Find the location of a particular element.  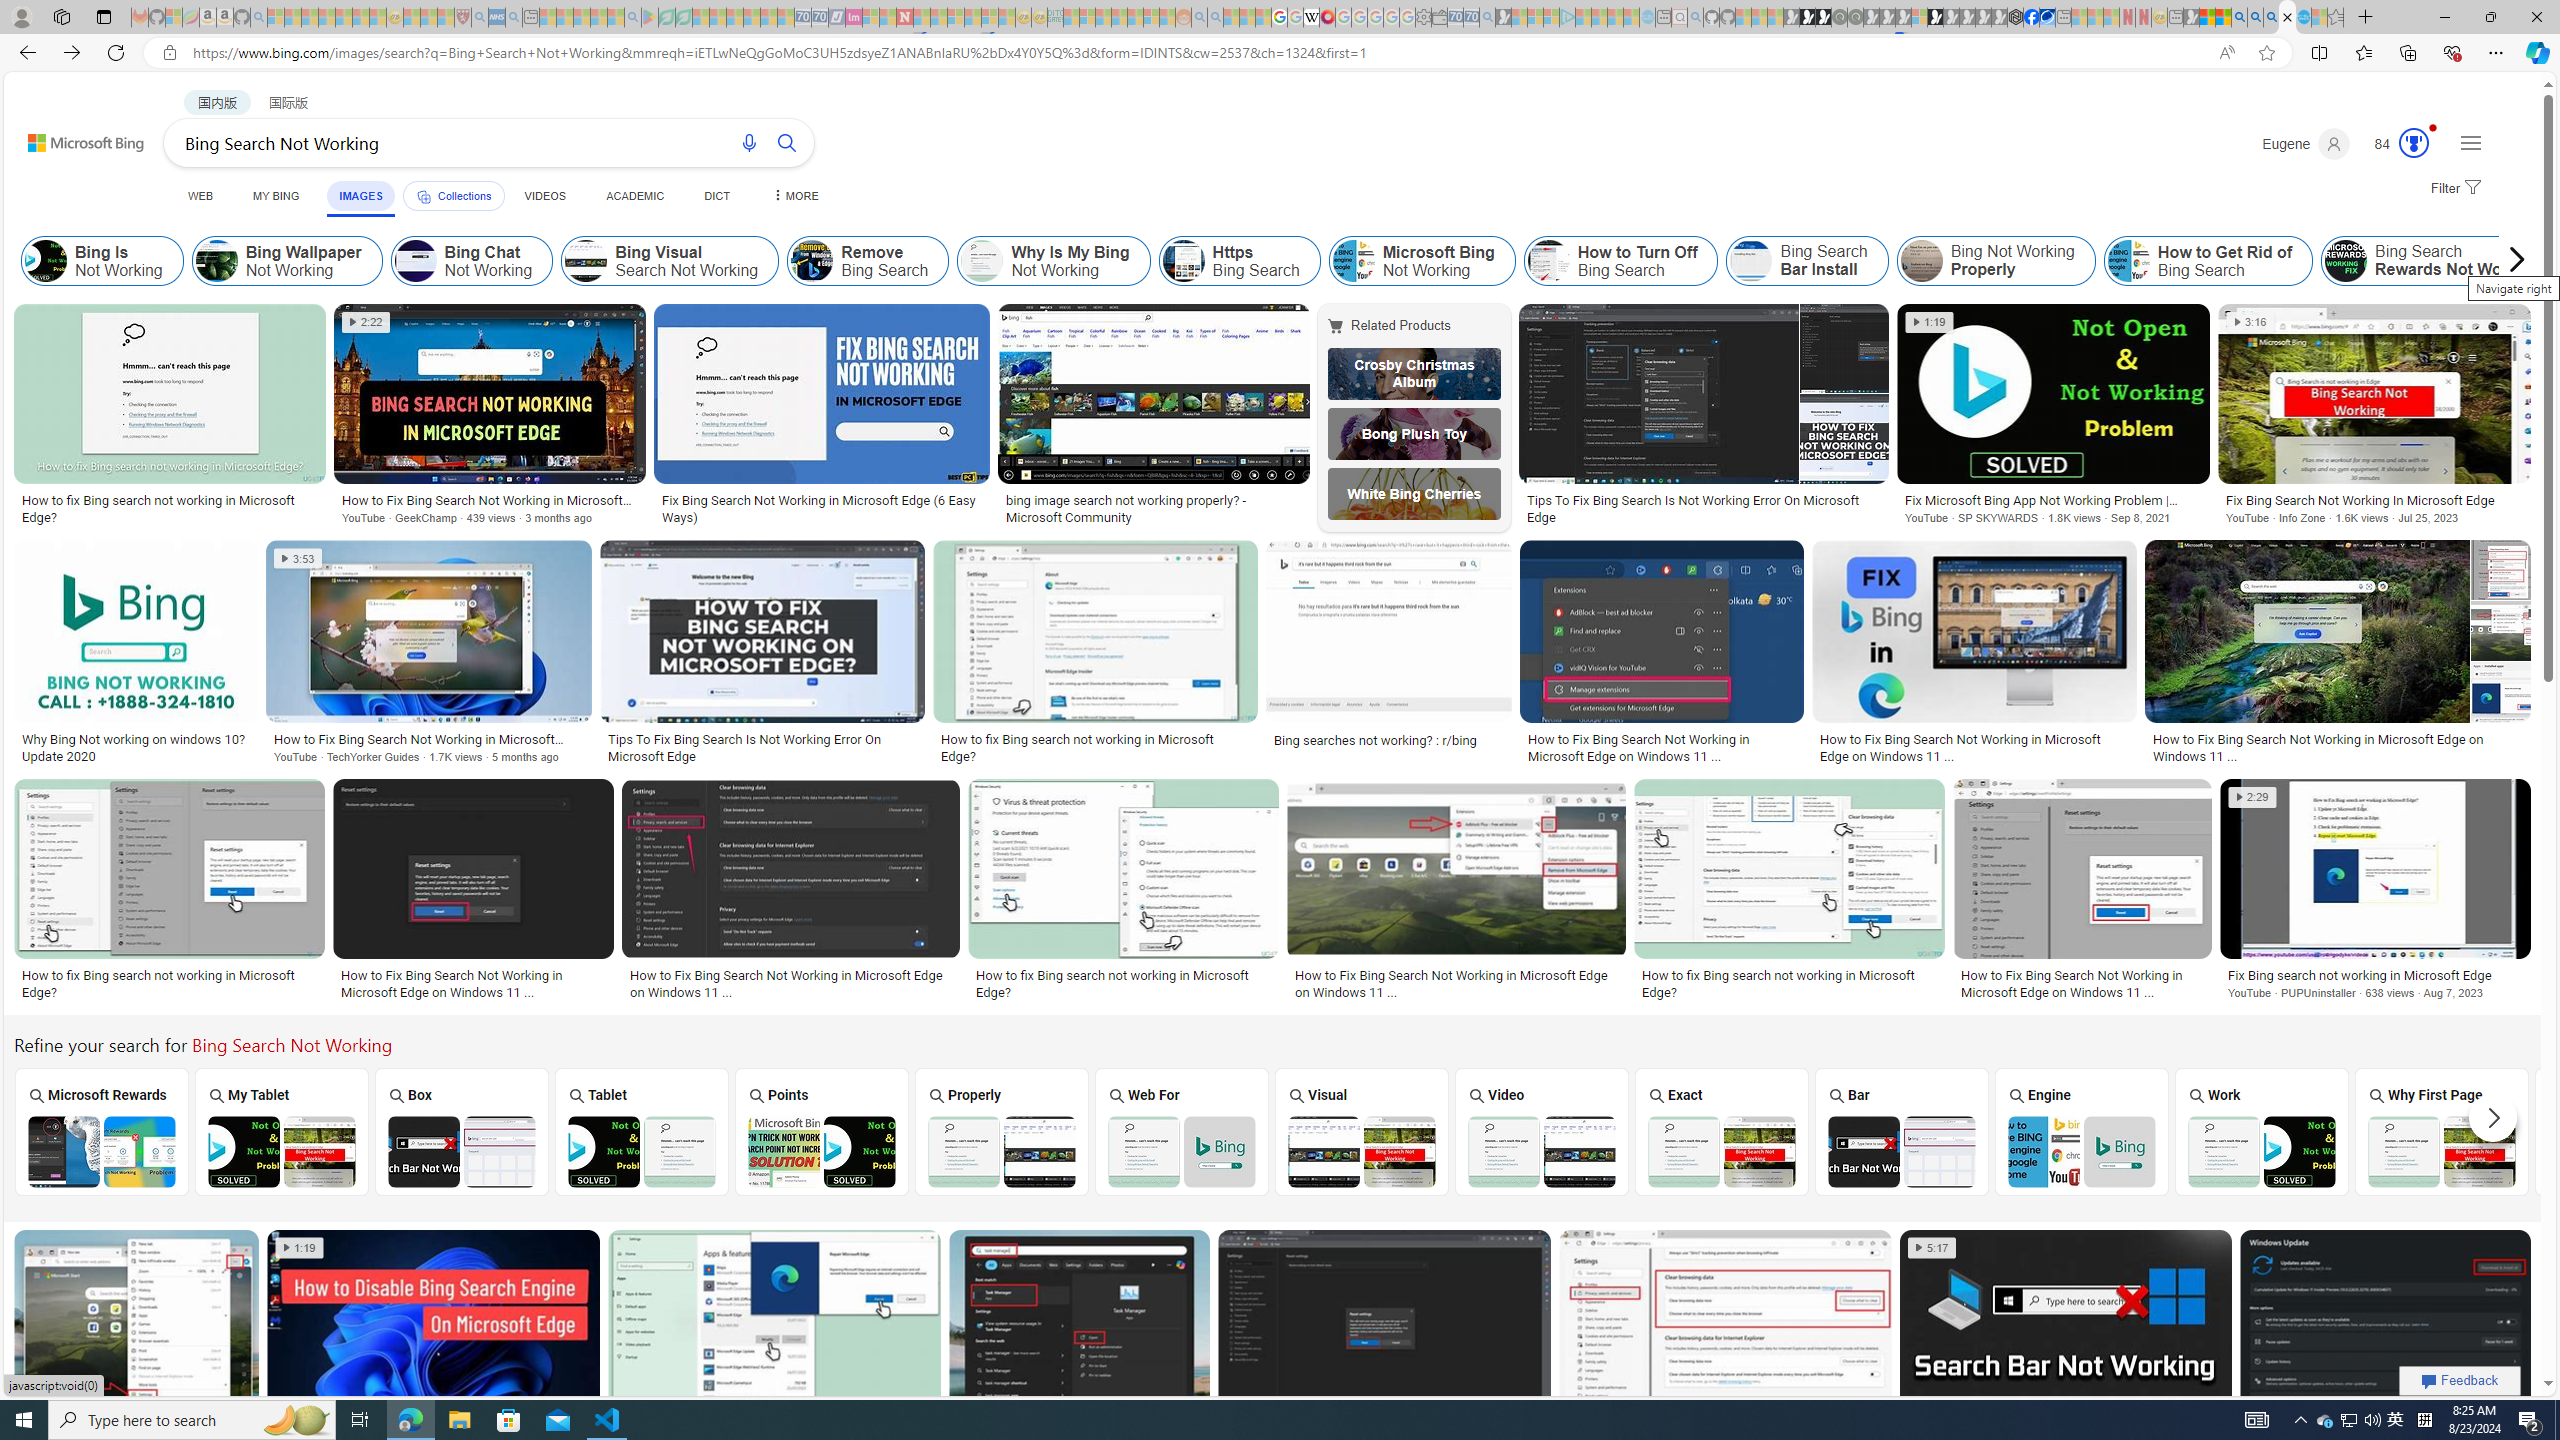

Bing Search Bar Install is located at coordinates (1752, 261).